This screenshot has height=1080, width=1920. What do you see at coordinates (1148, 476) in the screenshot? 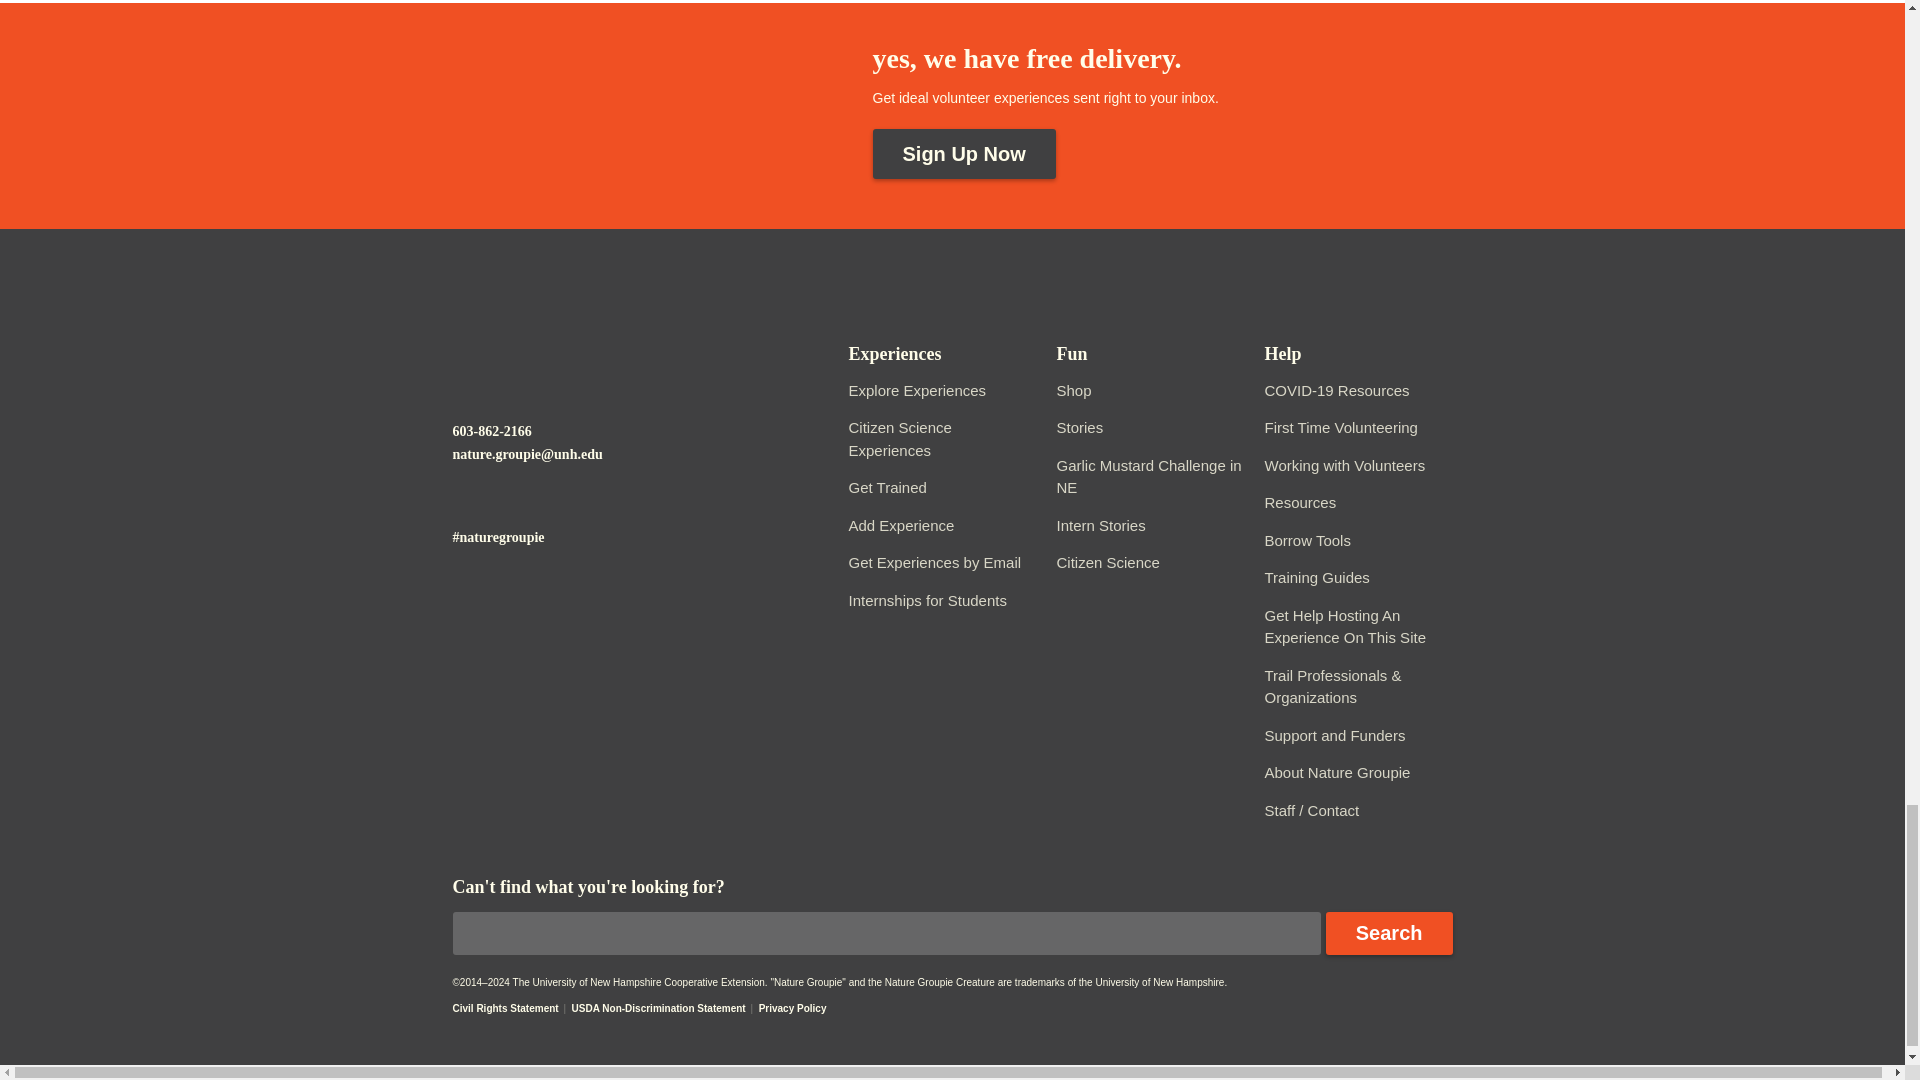
I see `Join a Pull!` at bounding box center [1148, 476].